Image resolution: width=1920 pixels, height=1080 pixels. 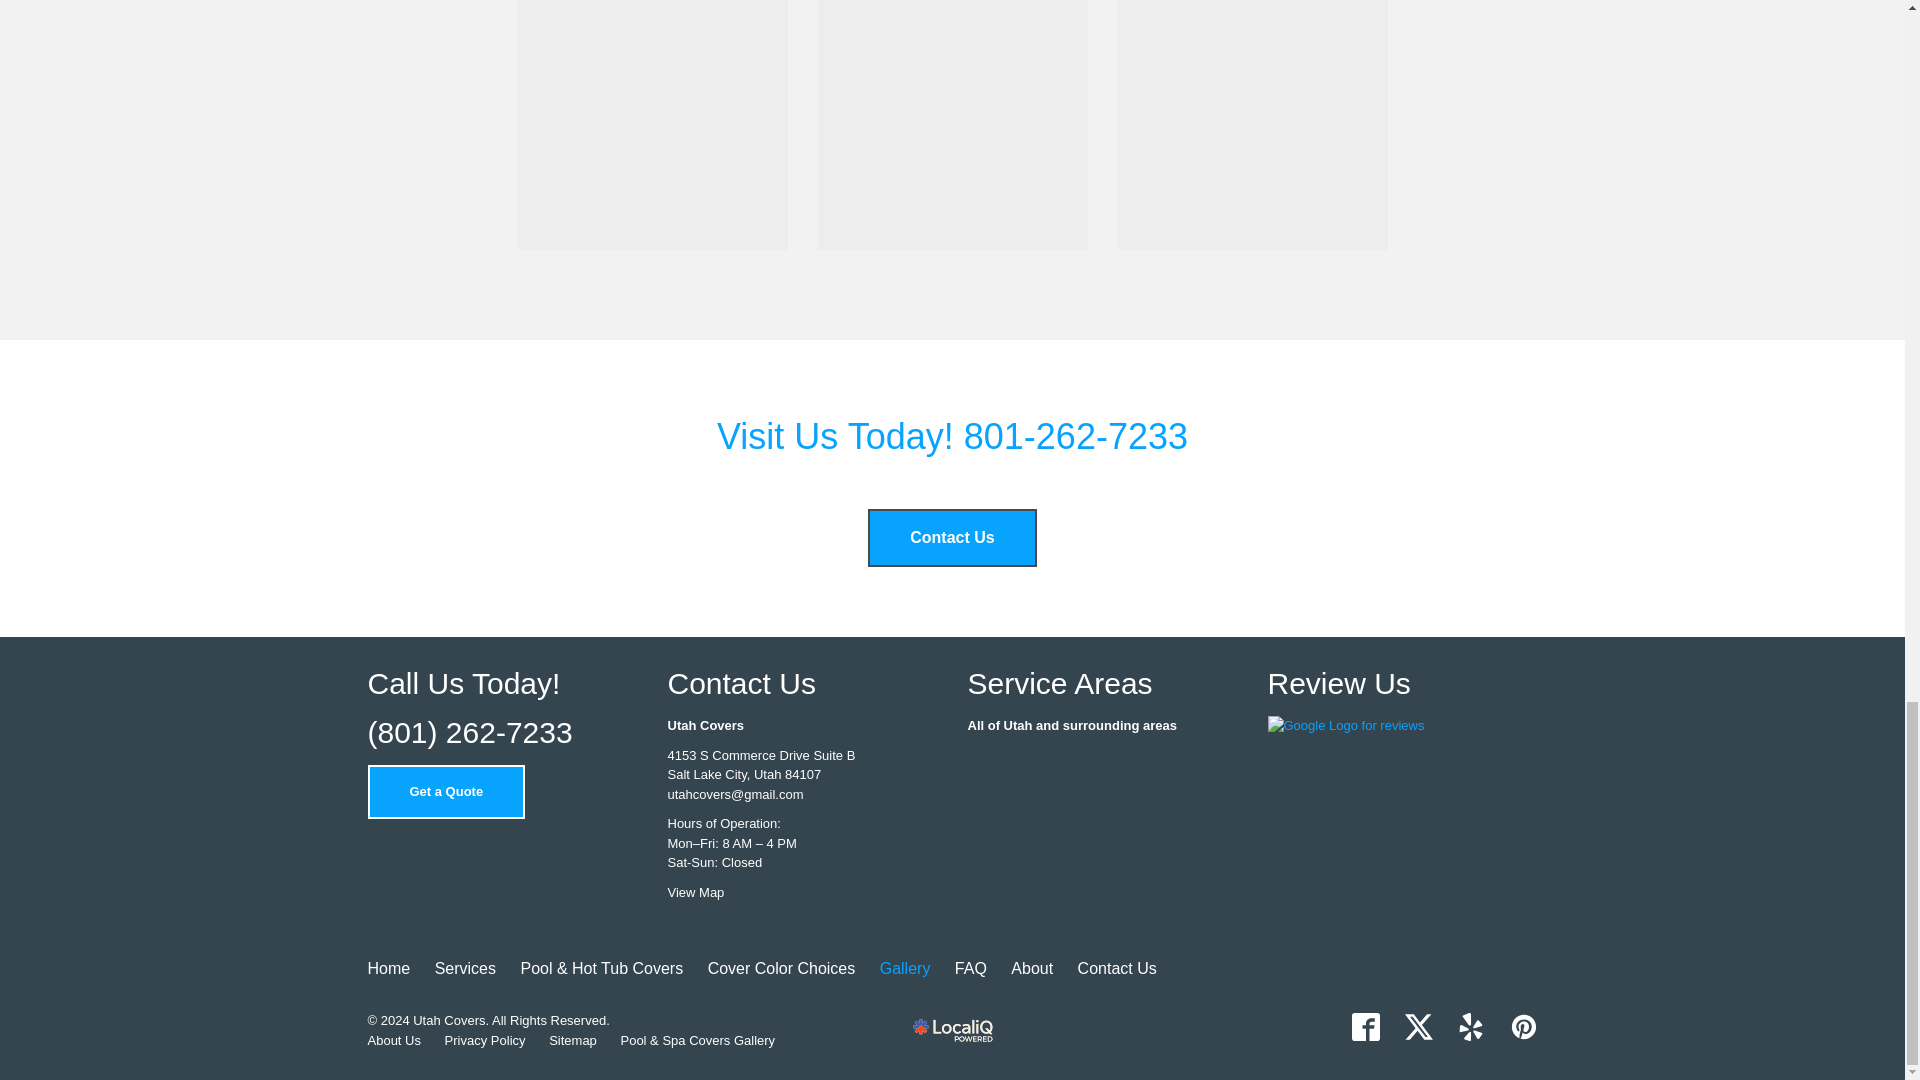 I want to click on pinterest, so click(x=1523, y=1027).